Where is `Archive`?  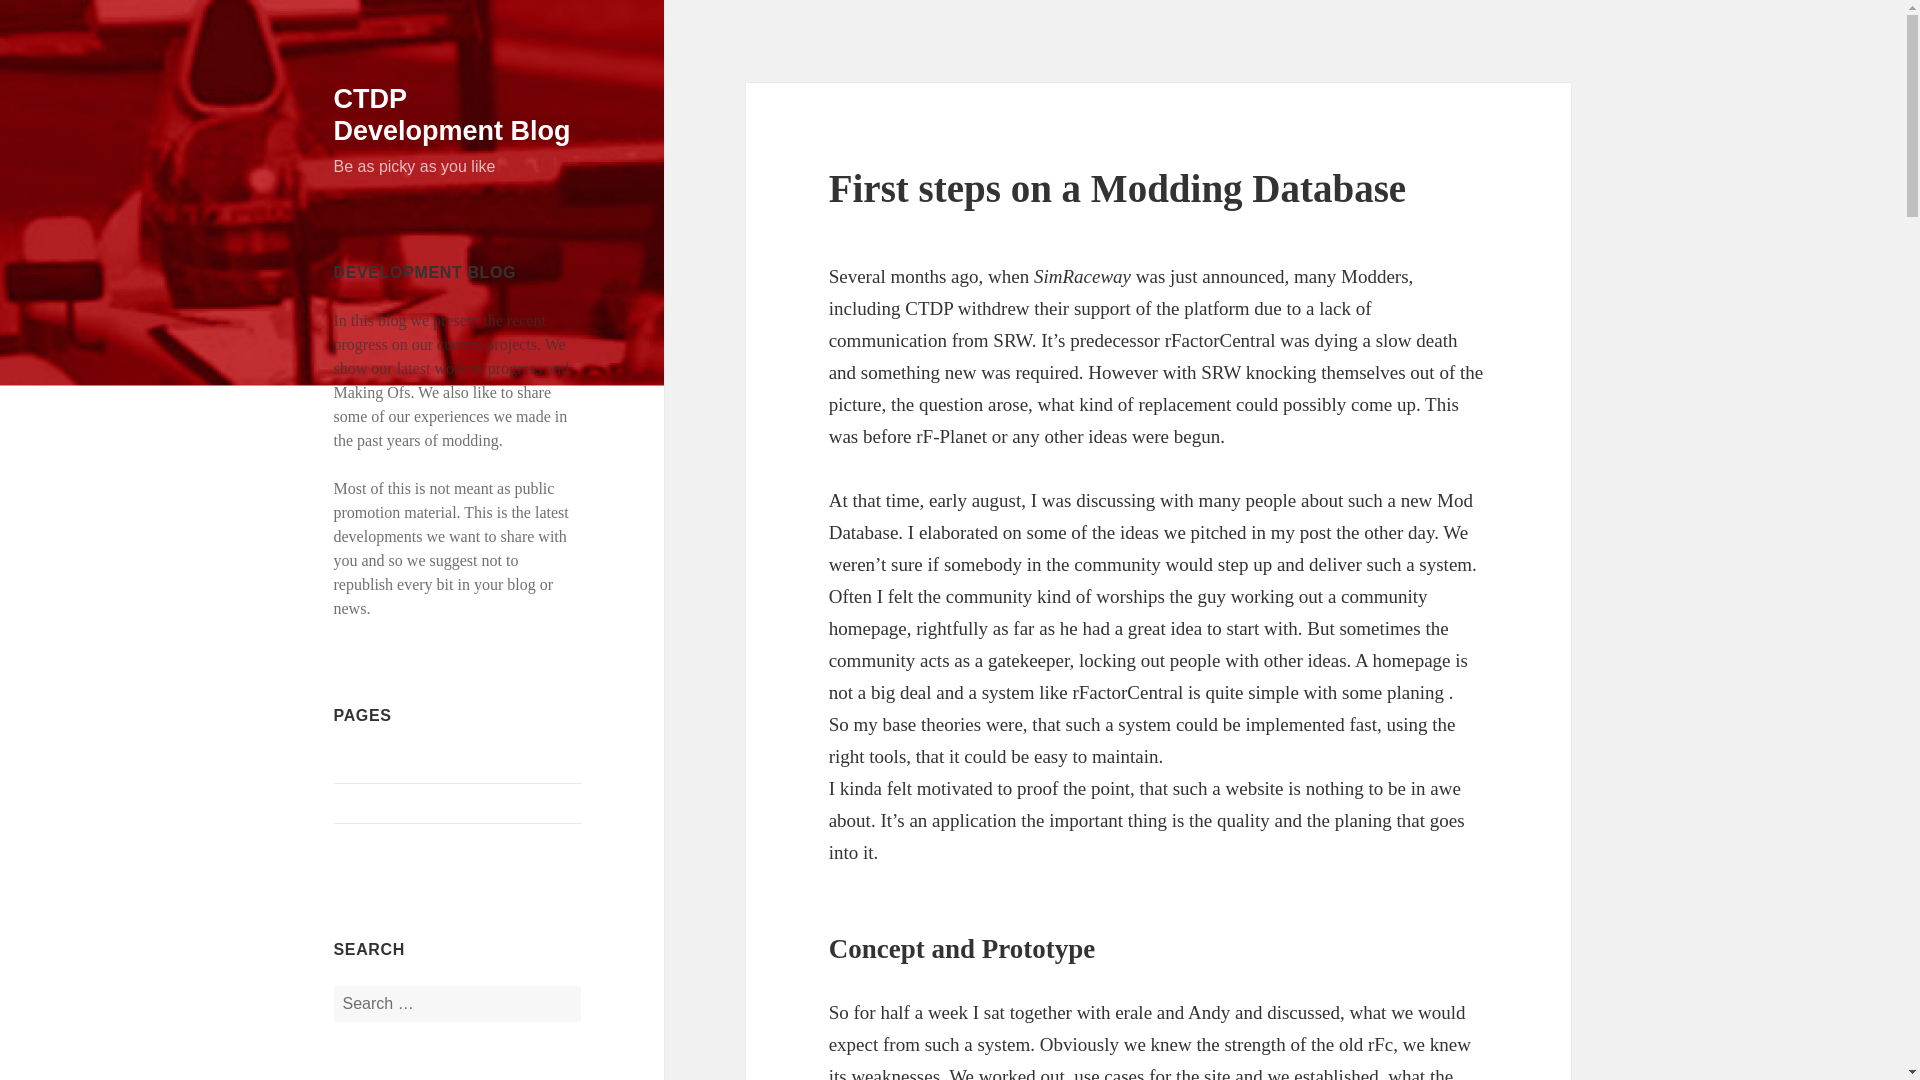 Archive is located at coordinates (360, 803).